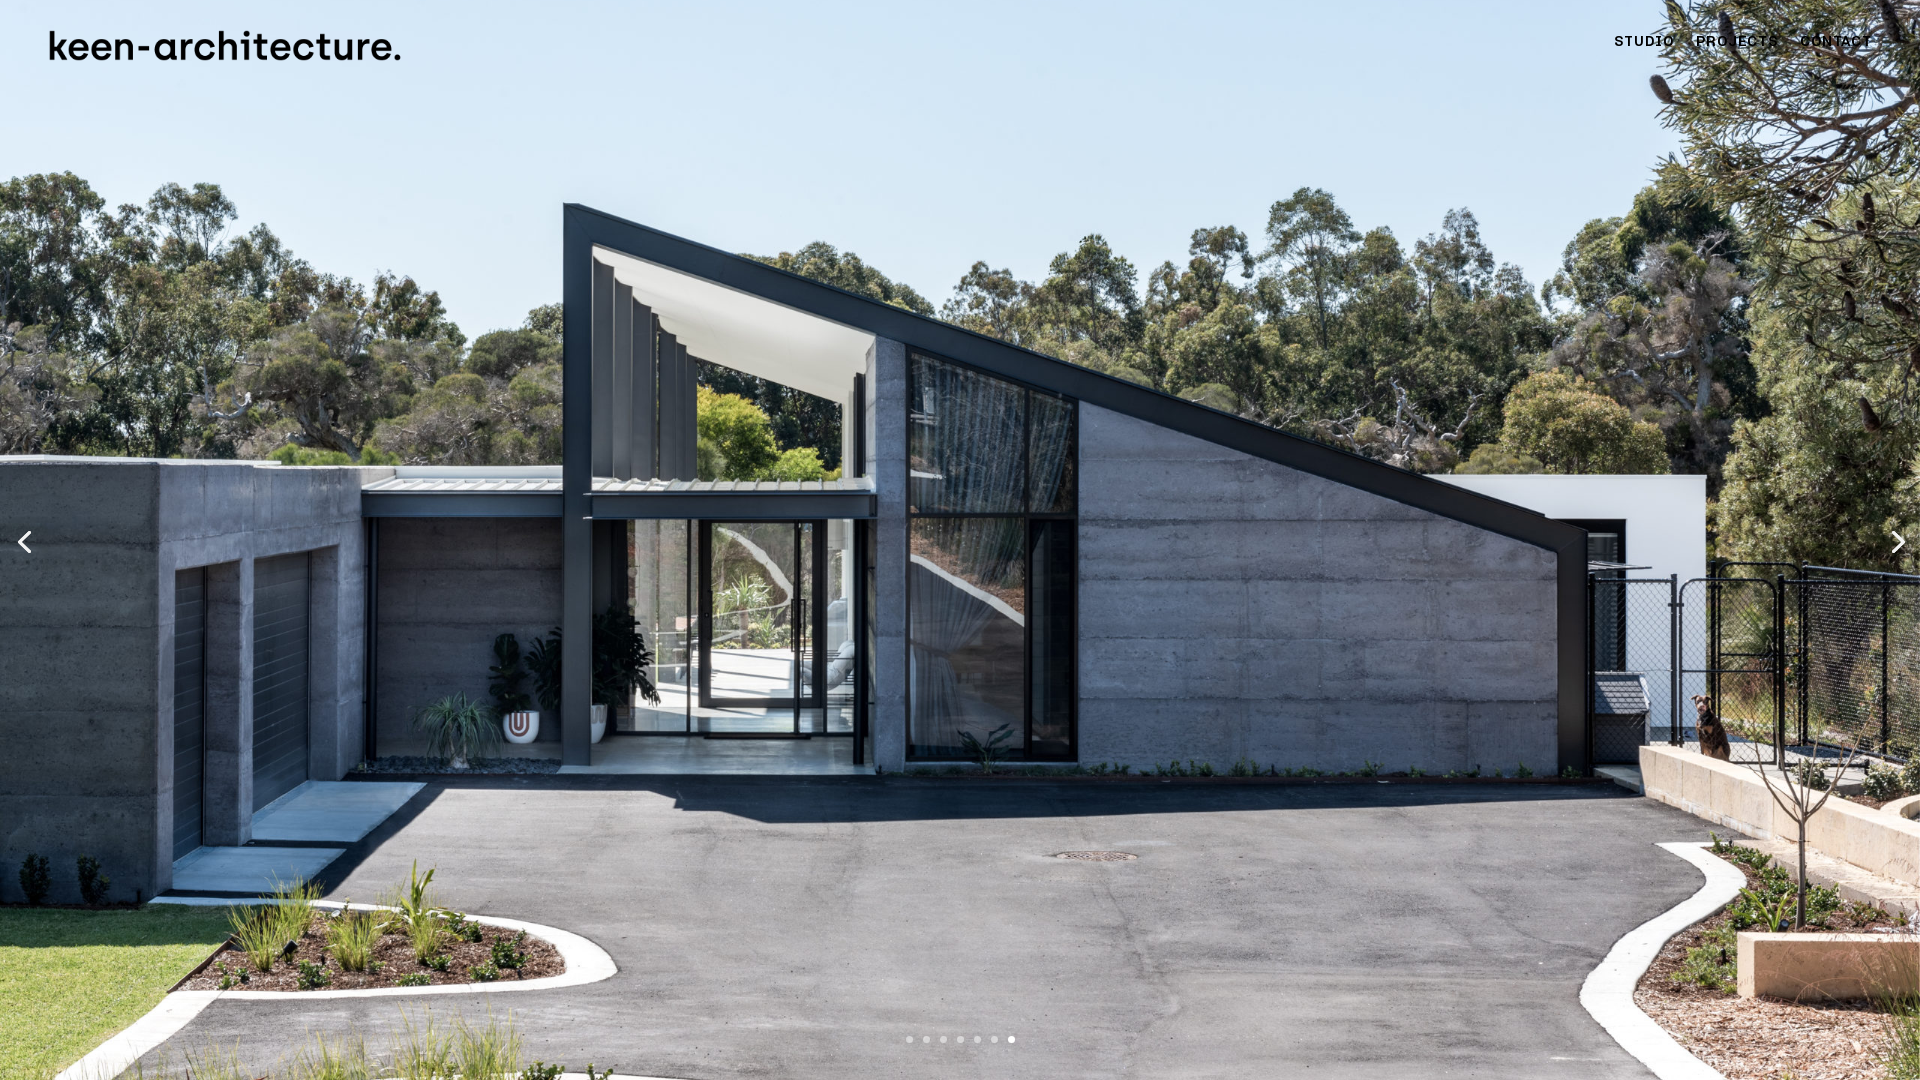 This screenshot has width=1920, height=1080. Describe the element at coordinates (944, 1040) in the screenshot. I see `3` at that location.